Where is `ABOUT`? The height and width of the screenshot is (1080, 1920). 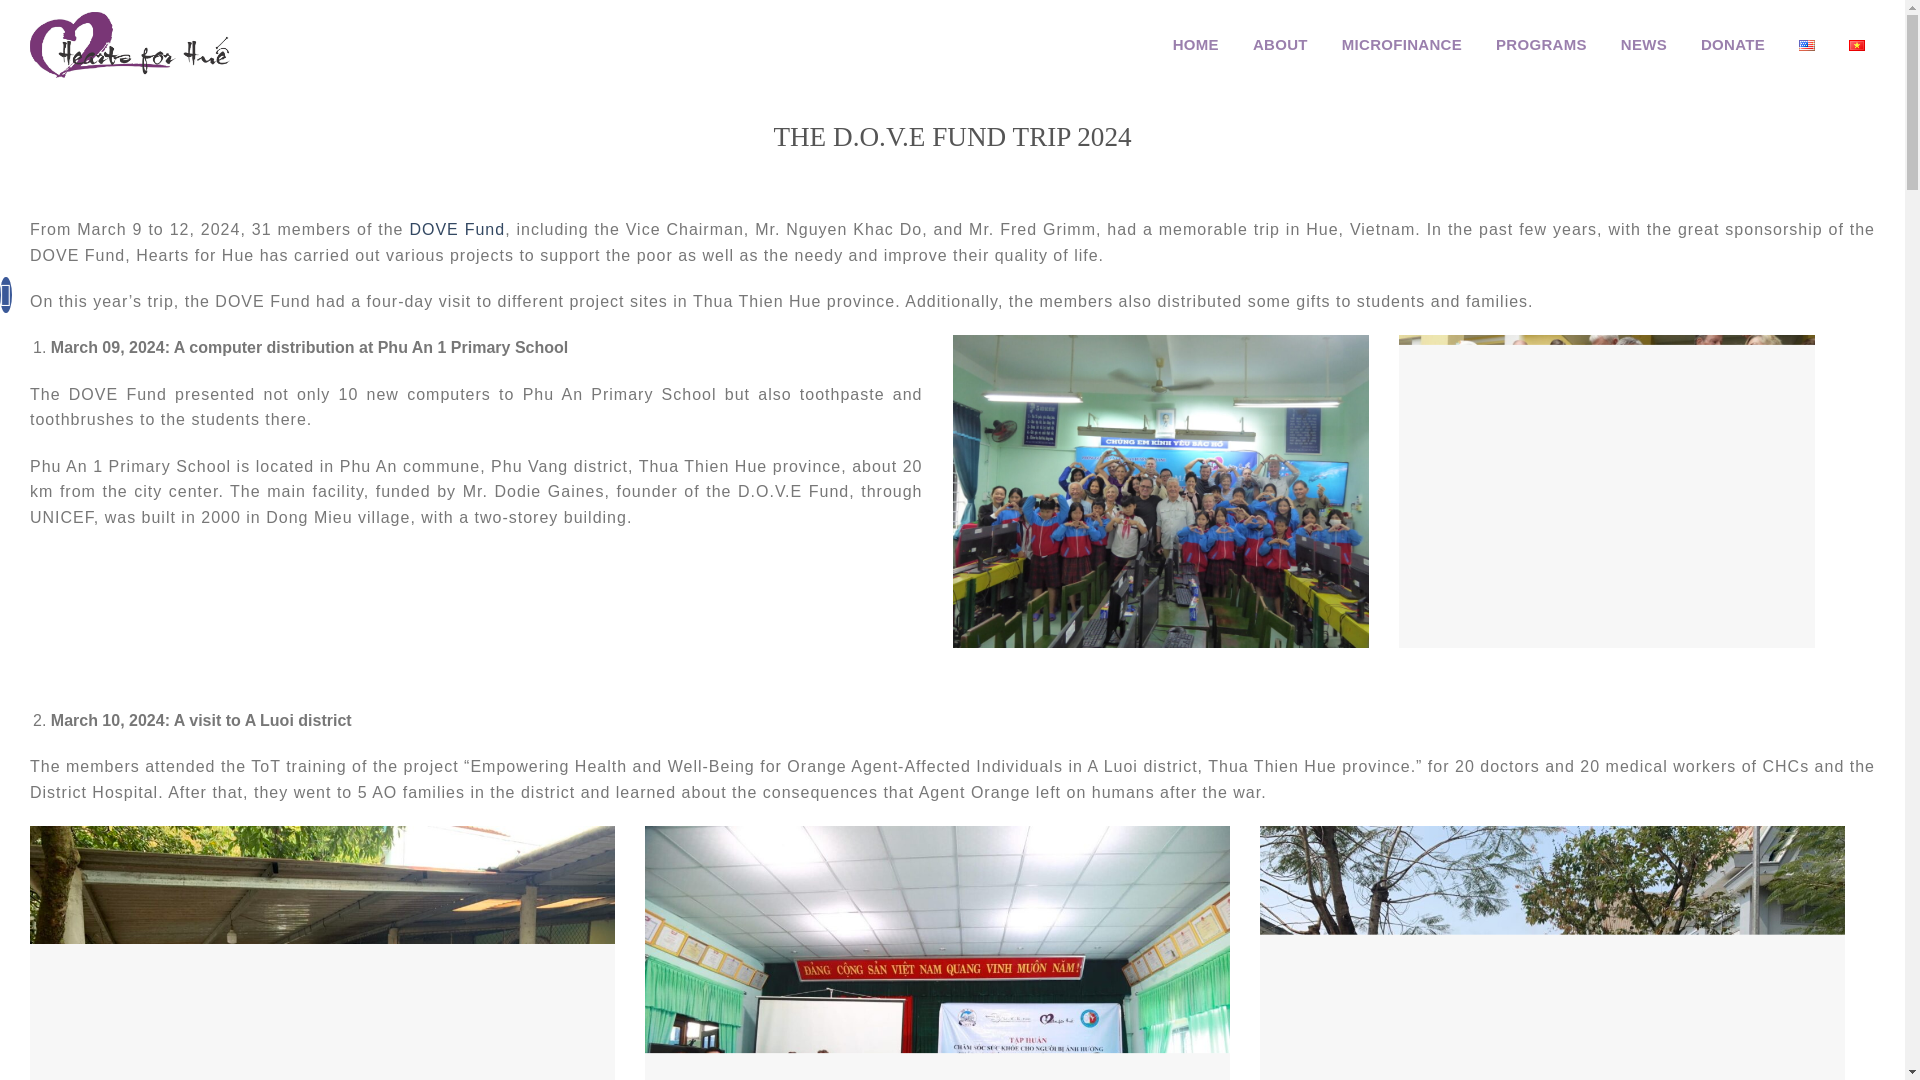 ABOUT is located at coordinates (1280, 44).